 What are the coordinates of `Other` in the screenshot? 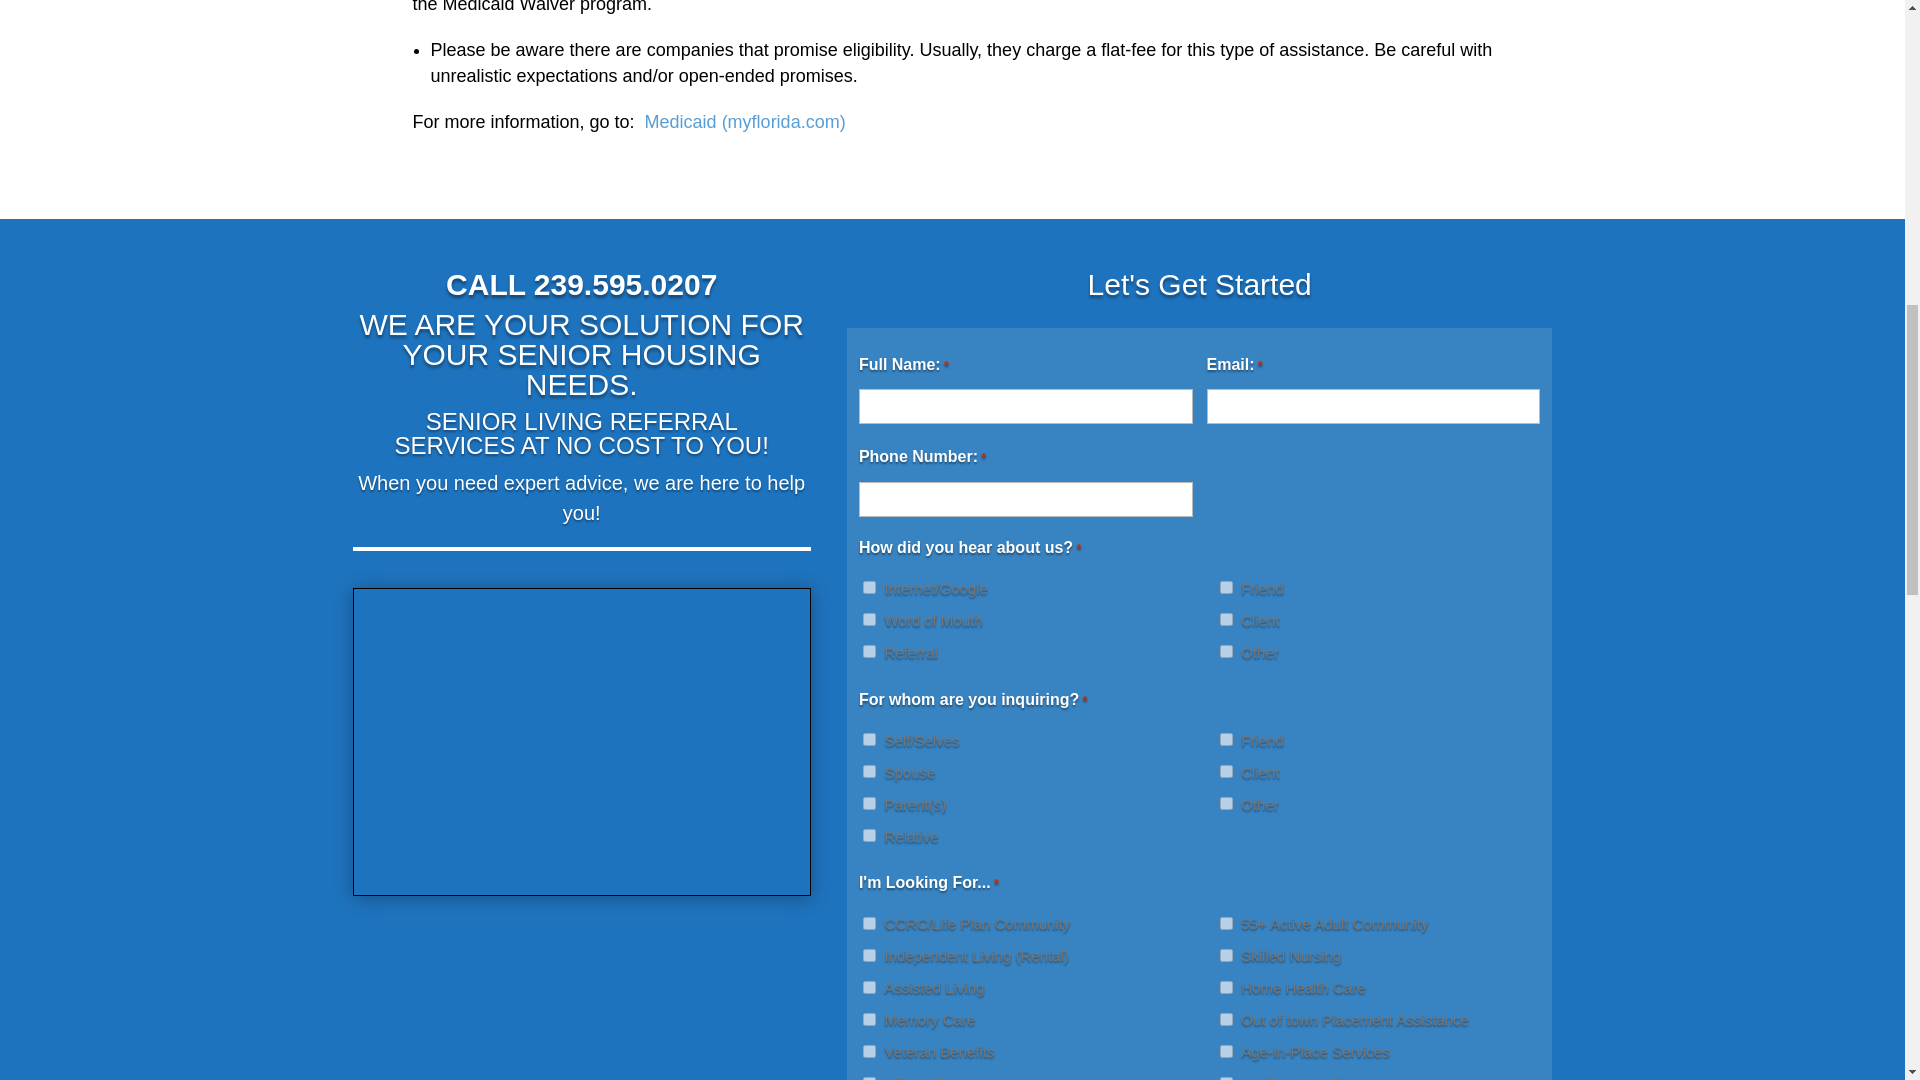 It's located at (1226, 804).